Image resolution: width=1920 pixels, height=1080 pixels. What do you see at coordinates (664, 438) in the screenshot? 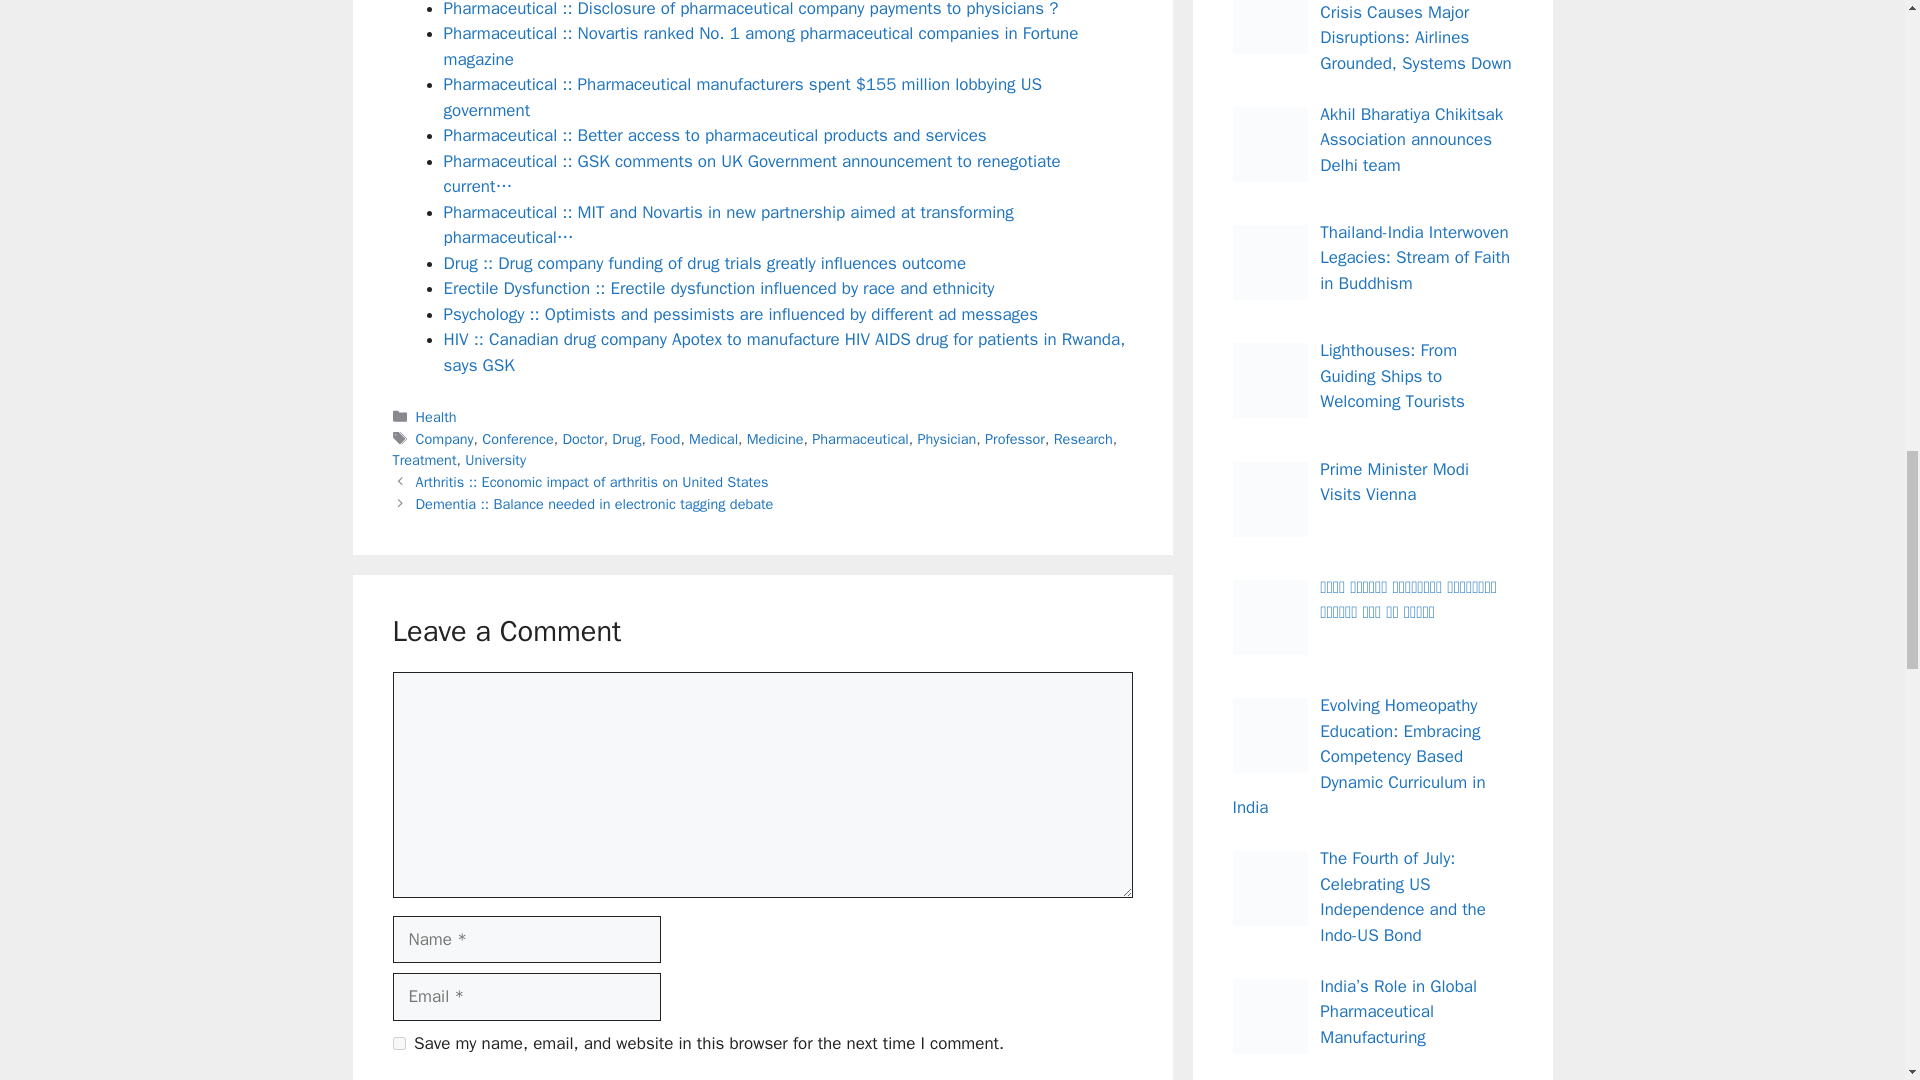
I see `Food` at bounding box center [664, 438].